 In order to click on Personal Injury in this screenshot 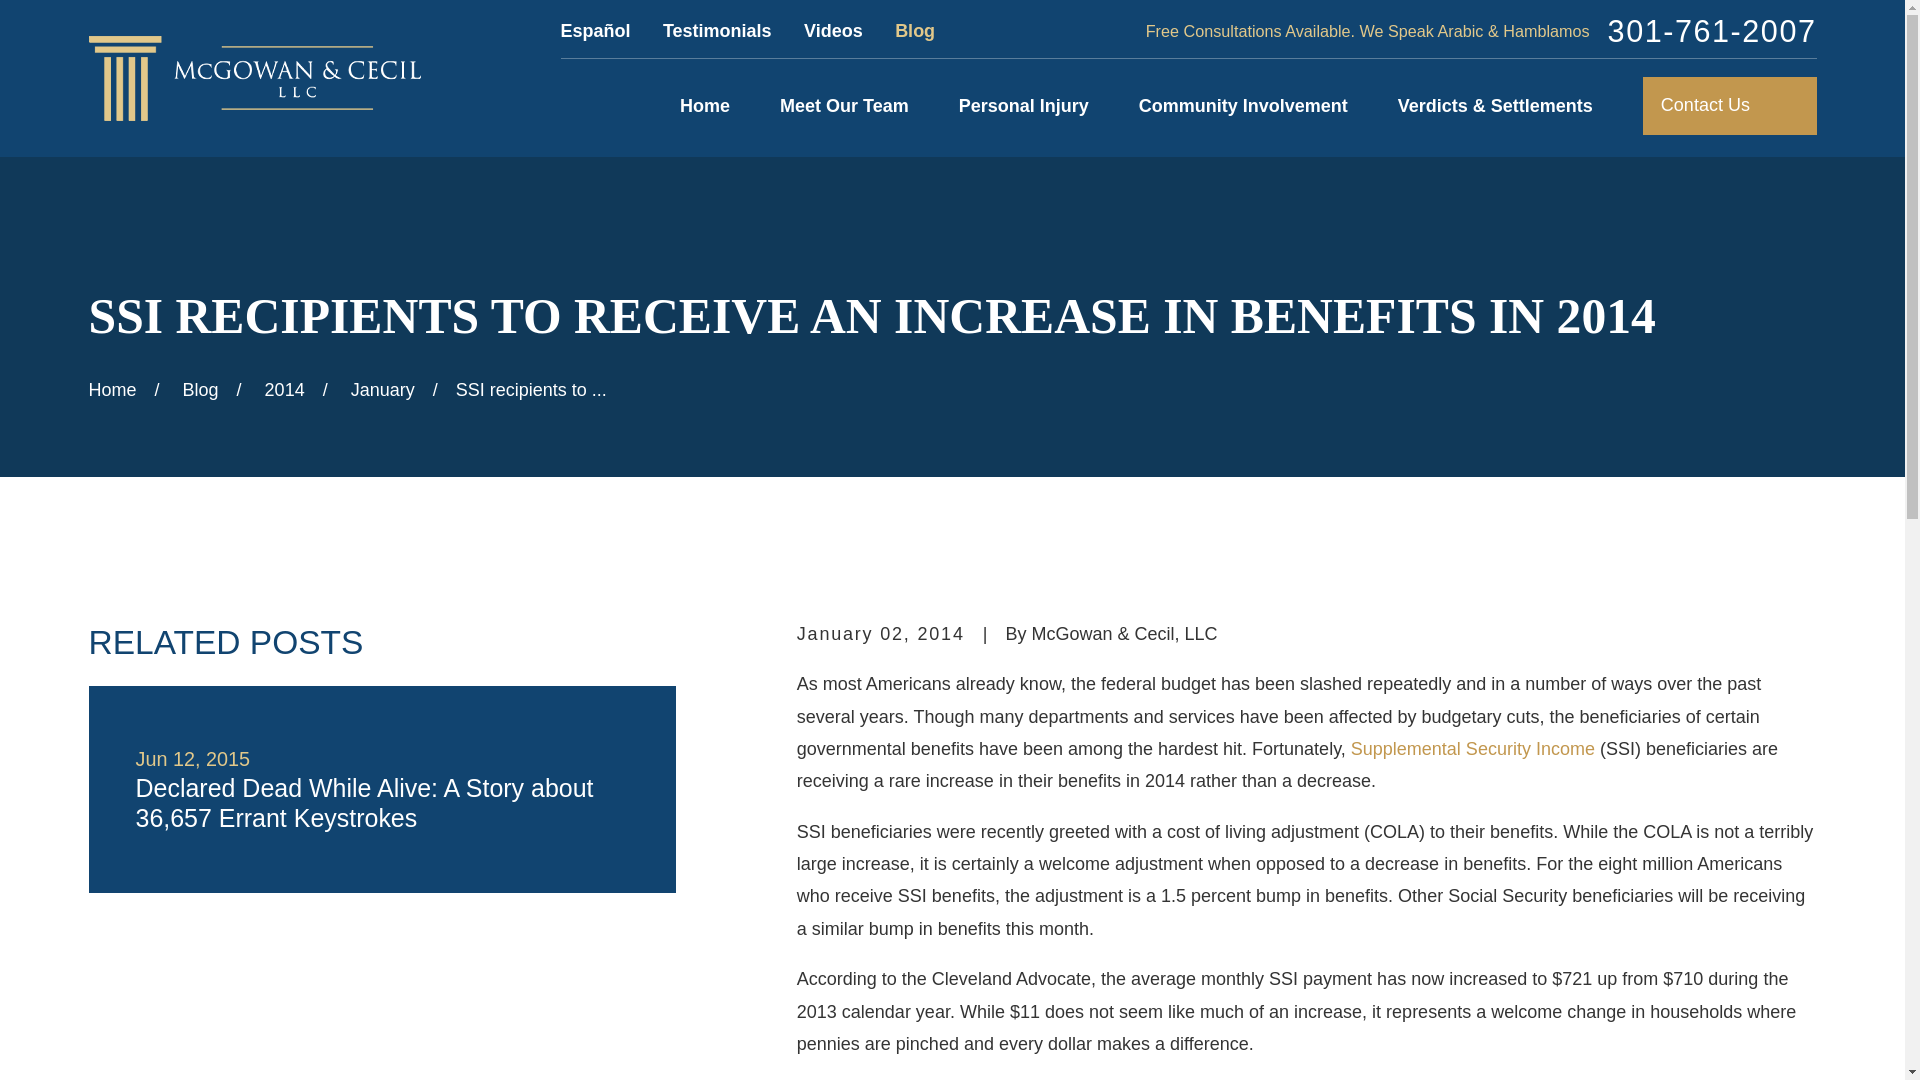, I will do `click(1023, 106)`.